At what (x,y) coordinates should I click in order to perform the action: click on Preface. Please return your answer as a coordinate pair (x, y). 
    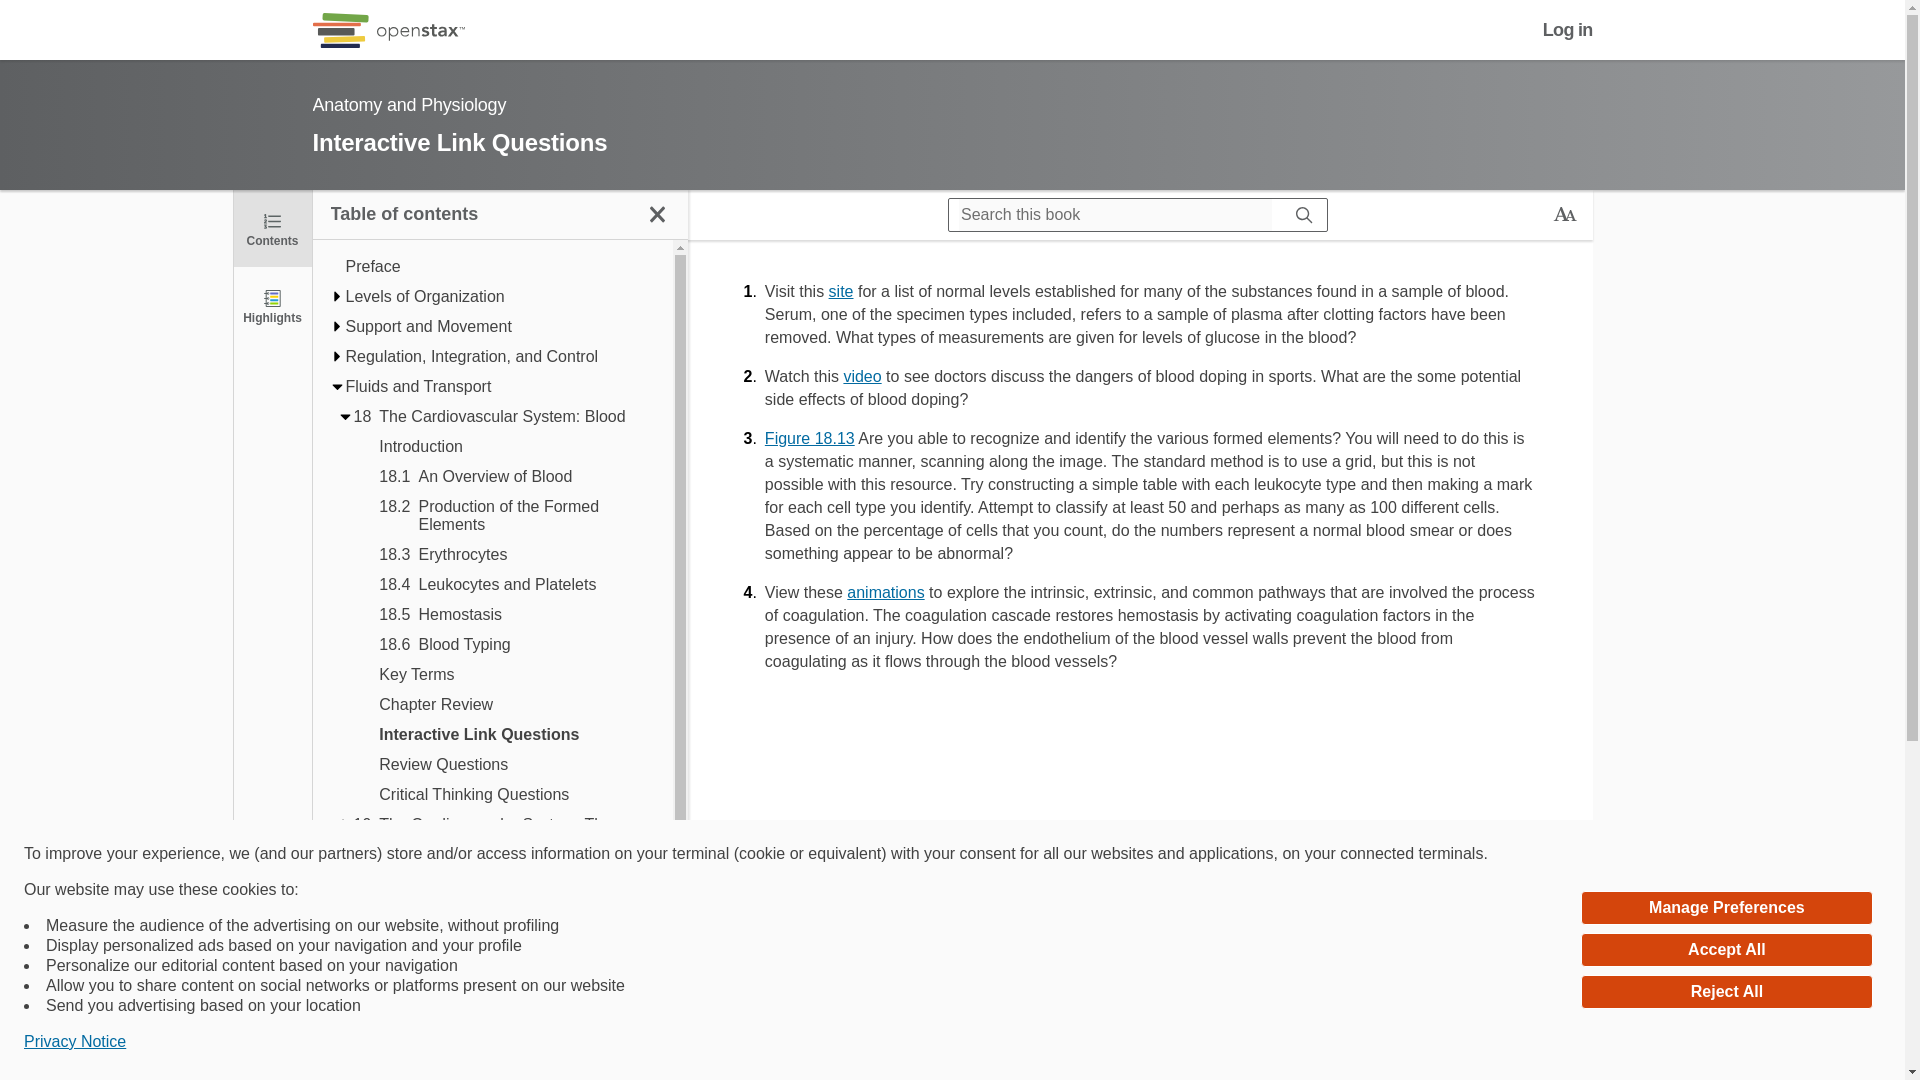
    Looking at the image, I should click on (500, 267).